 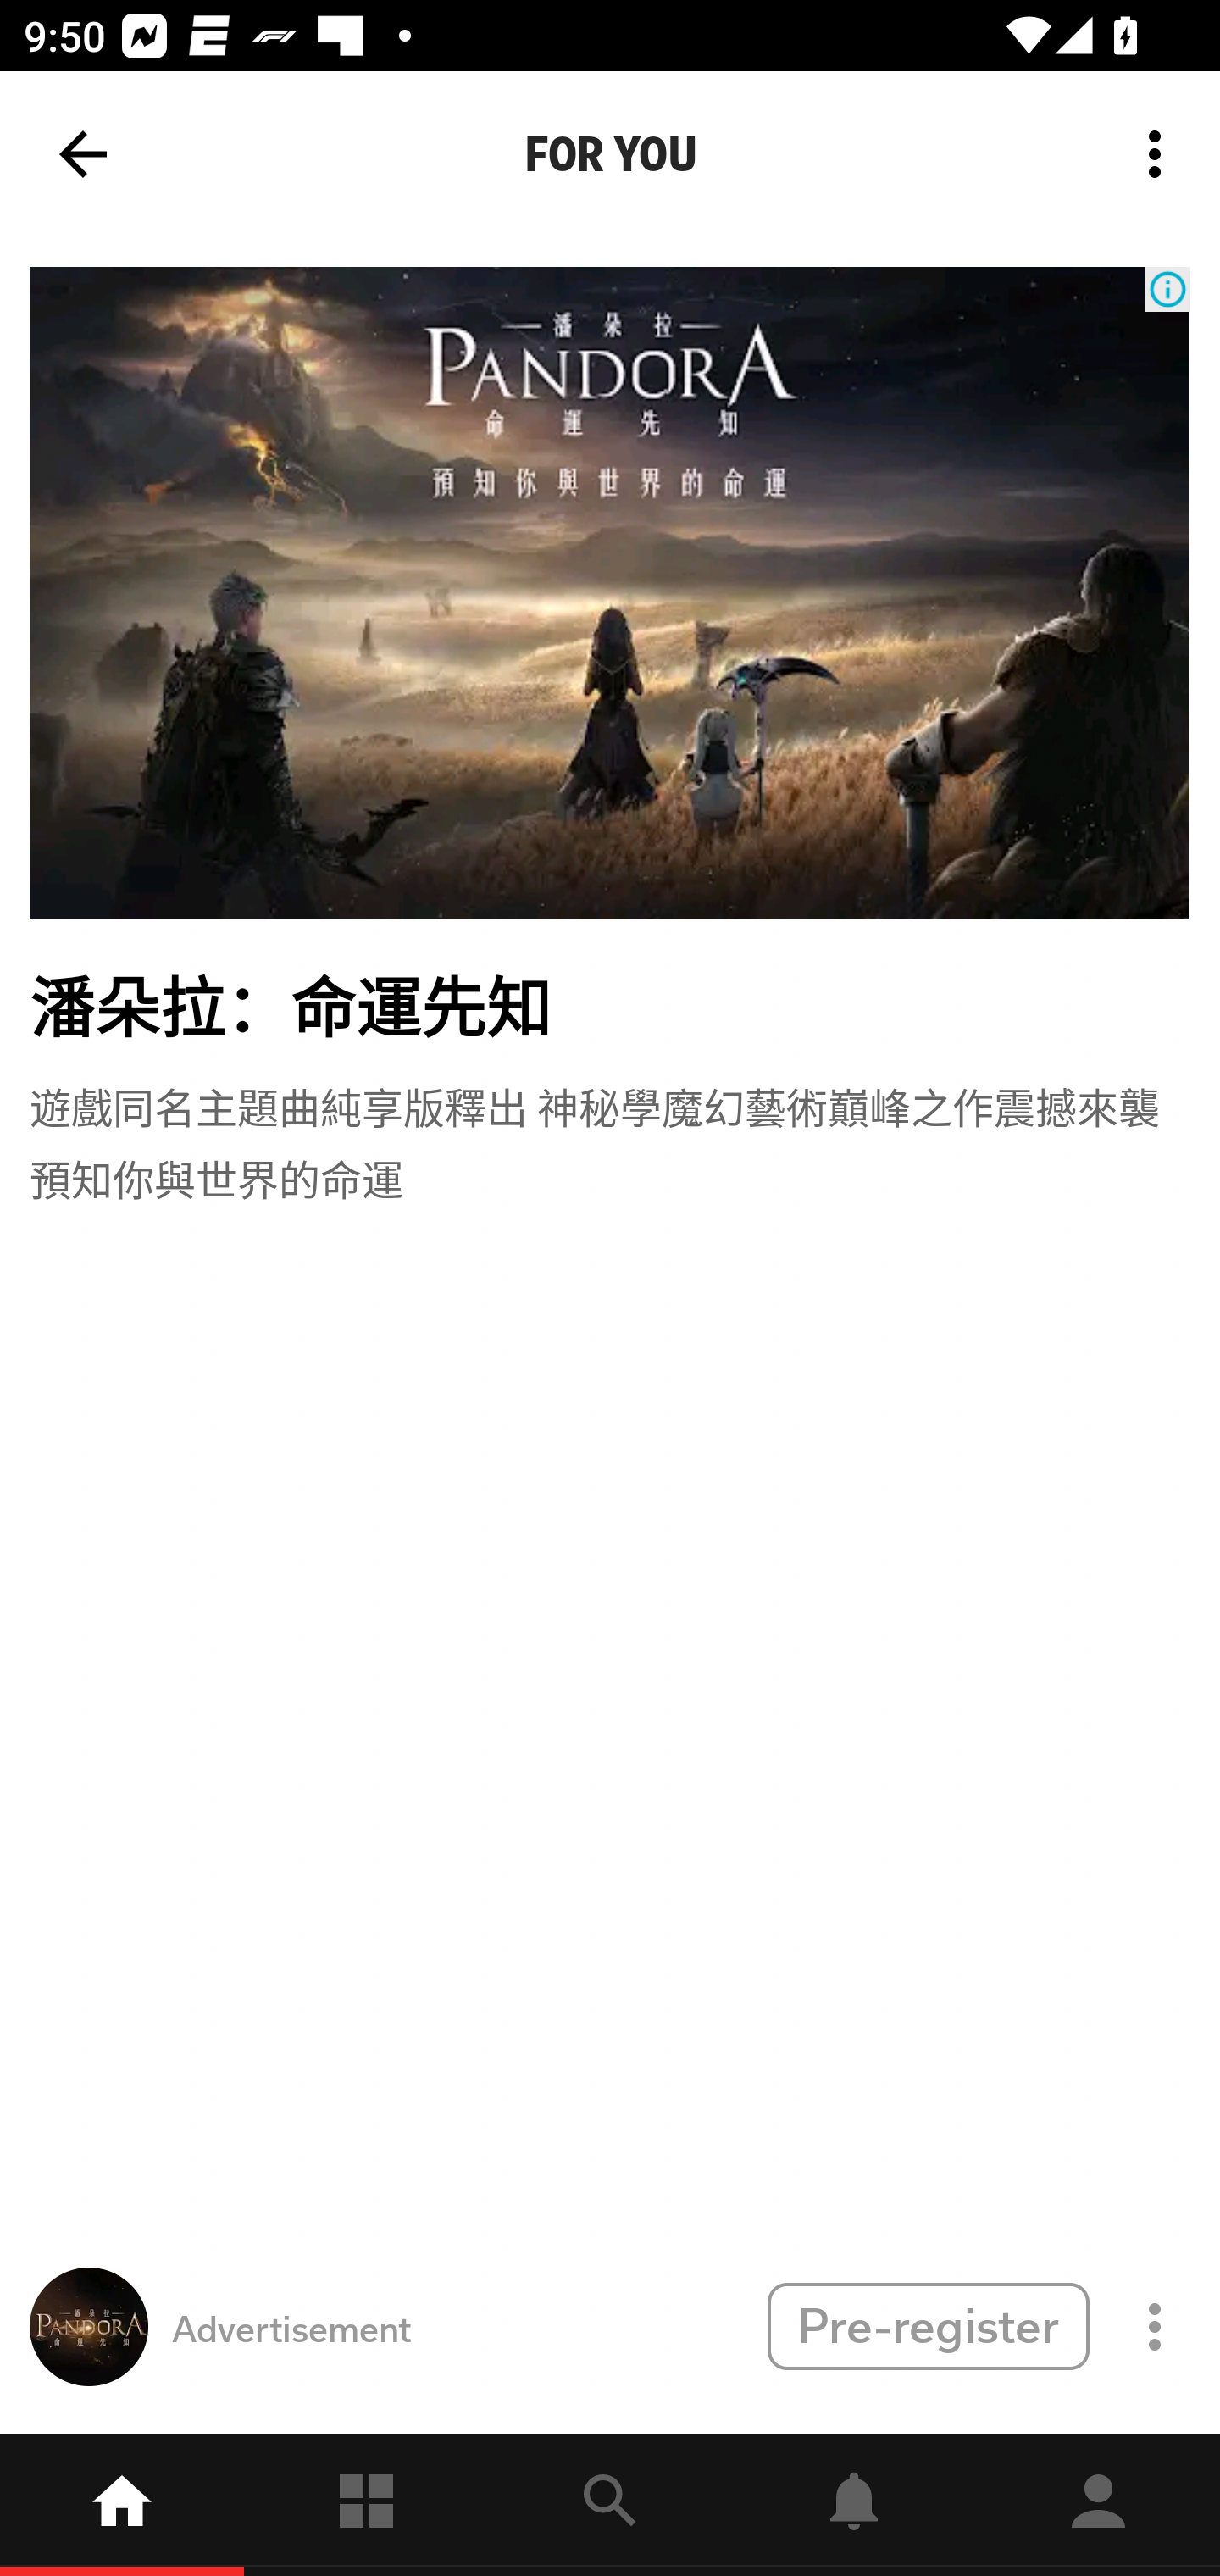 I want to click on Notifications, so click(x=854, y=2505).